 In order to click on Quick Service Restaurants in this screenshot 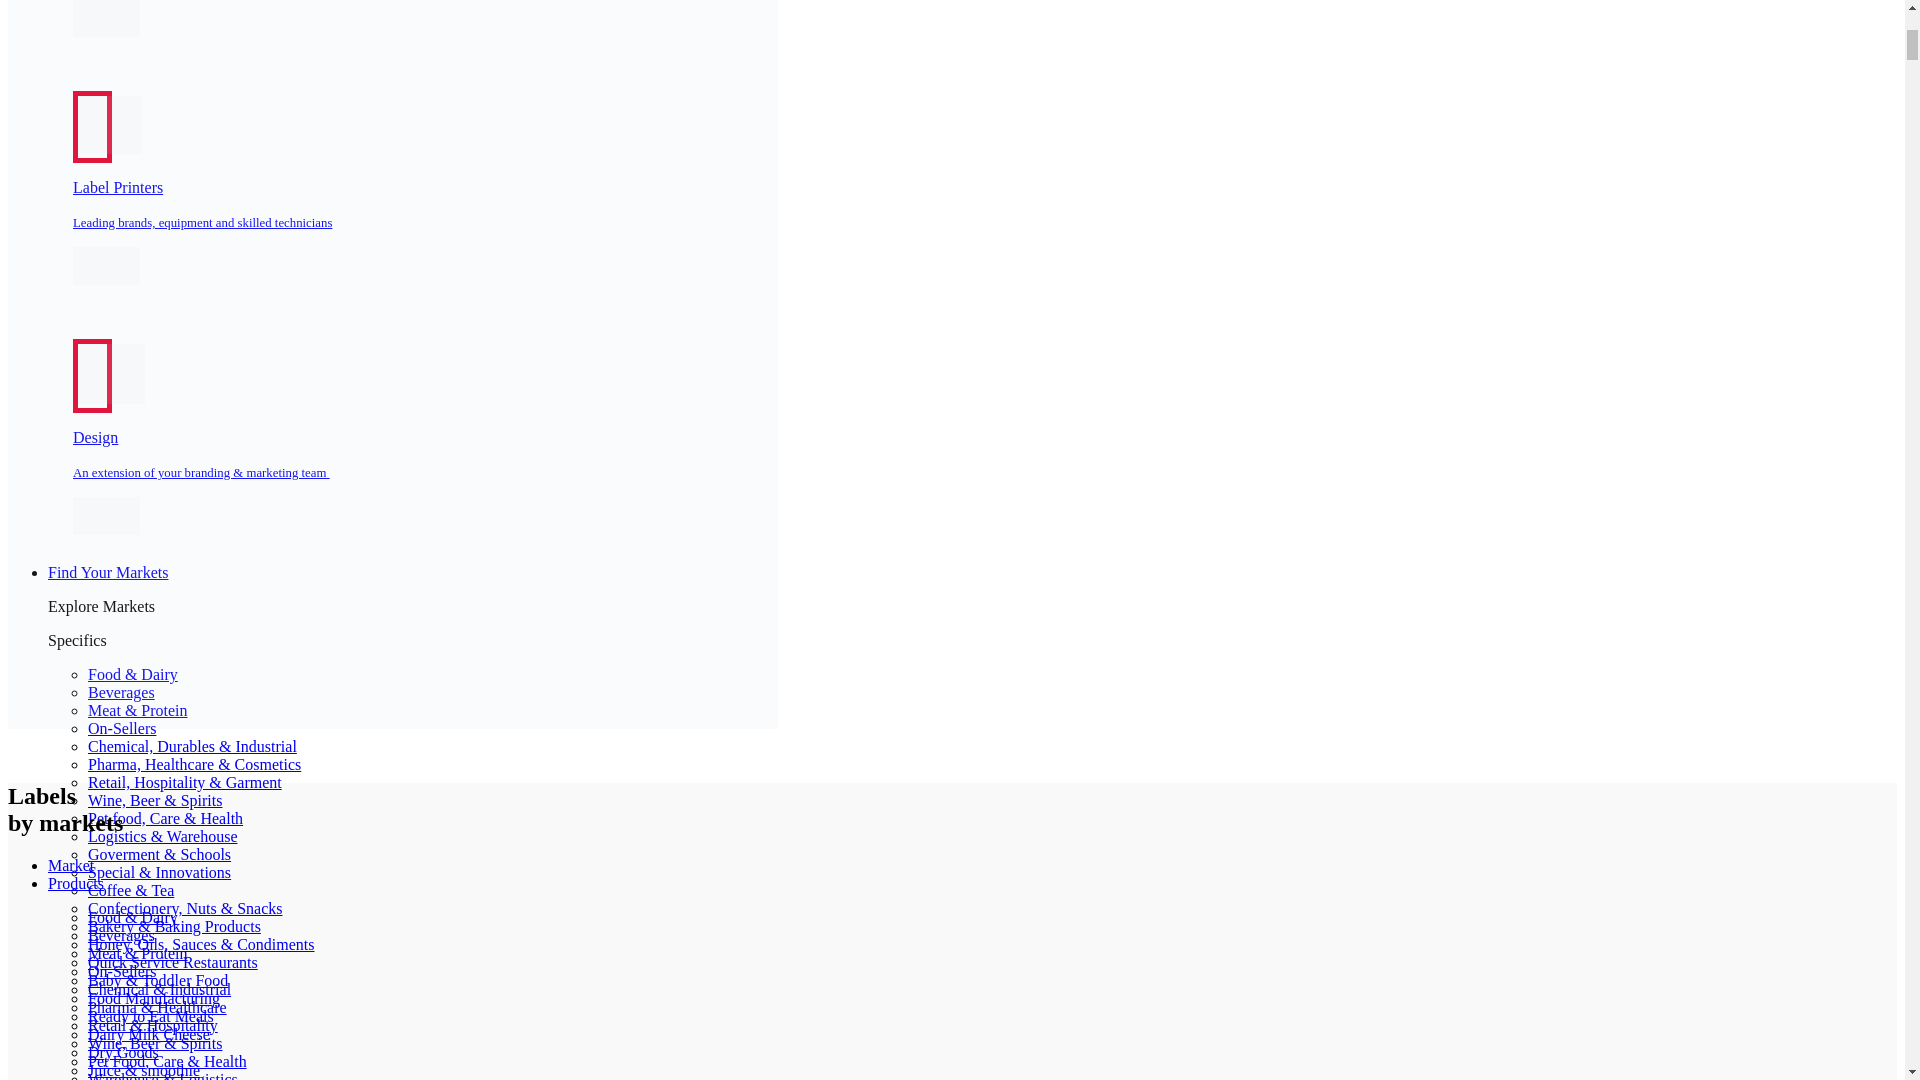, I will do `click(172, 962)`.